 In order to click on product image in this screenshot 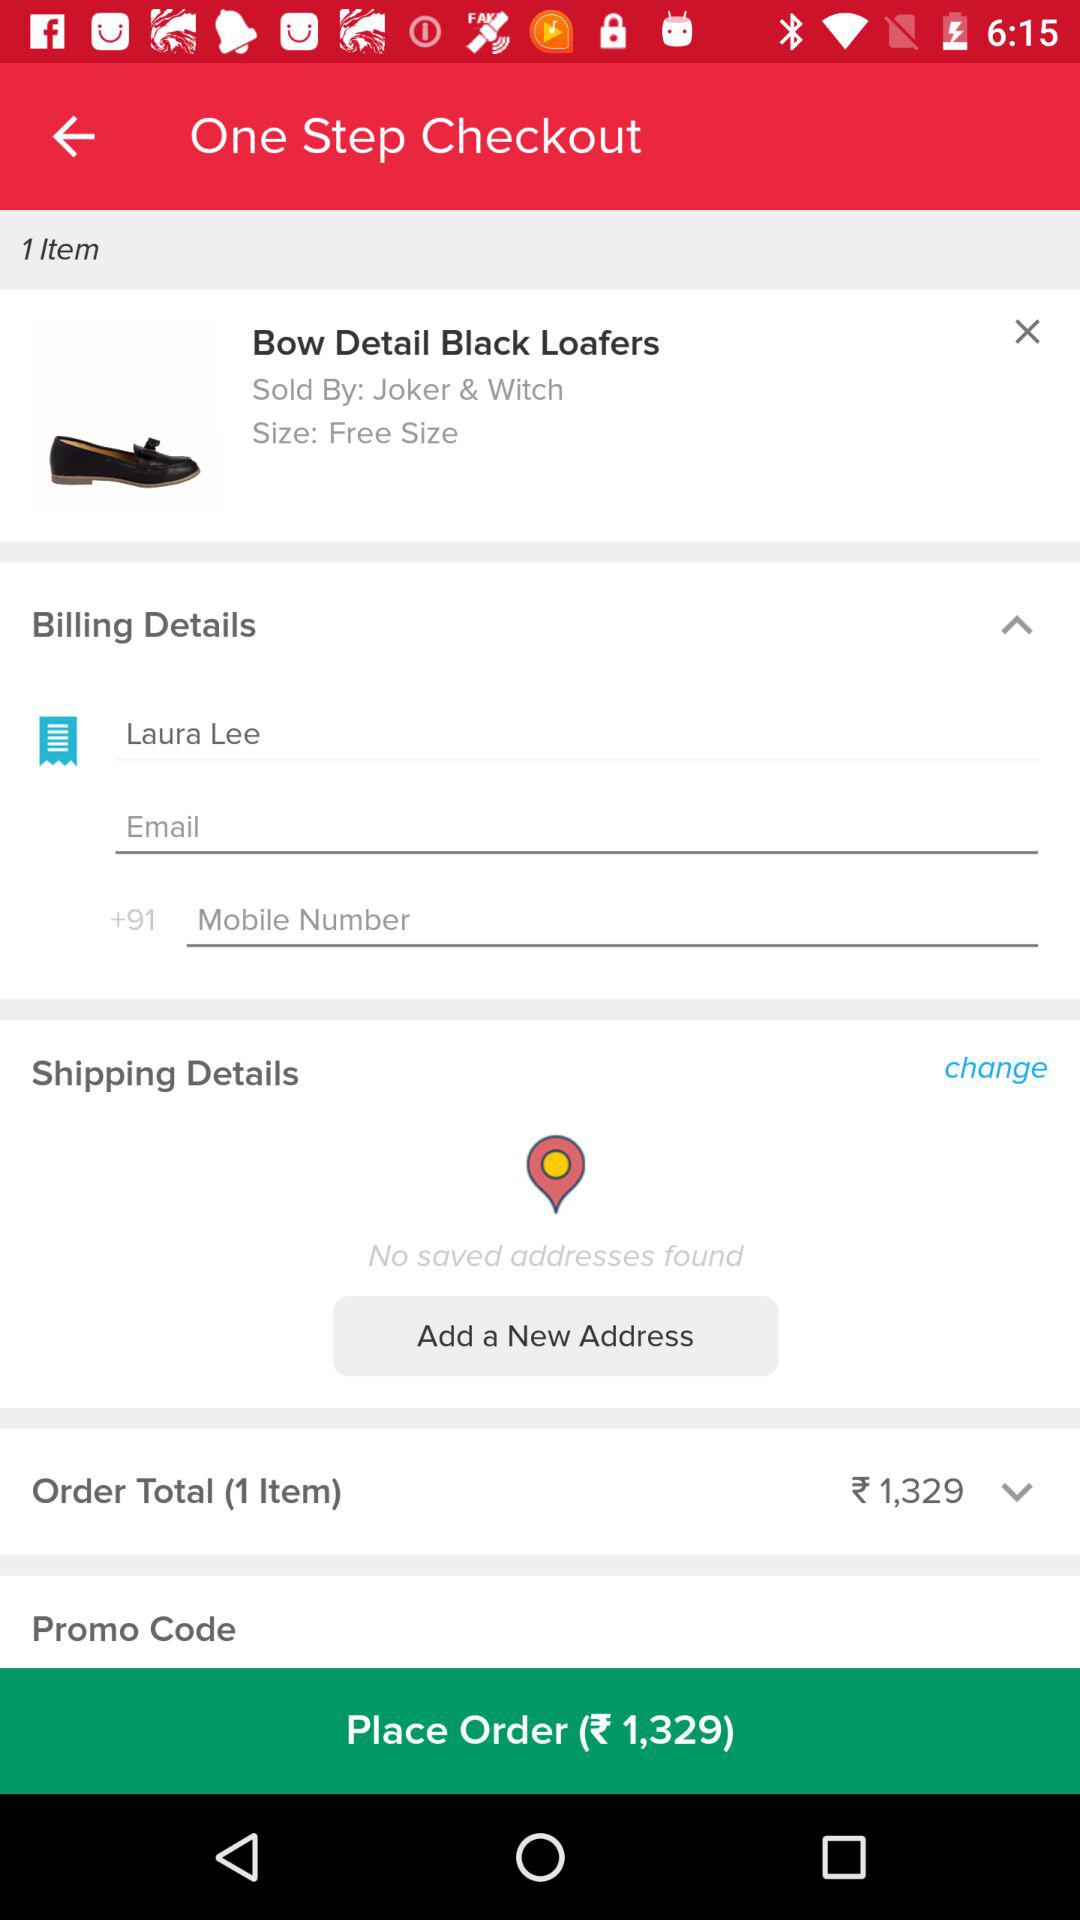, I will do `click(126, 416)`.